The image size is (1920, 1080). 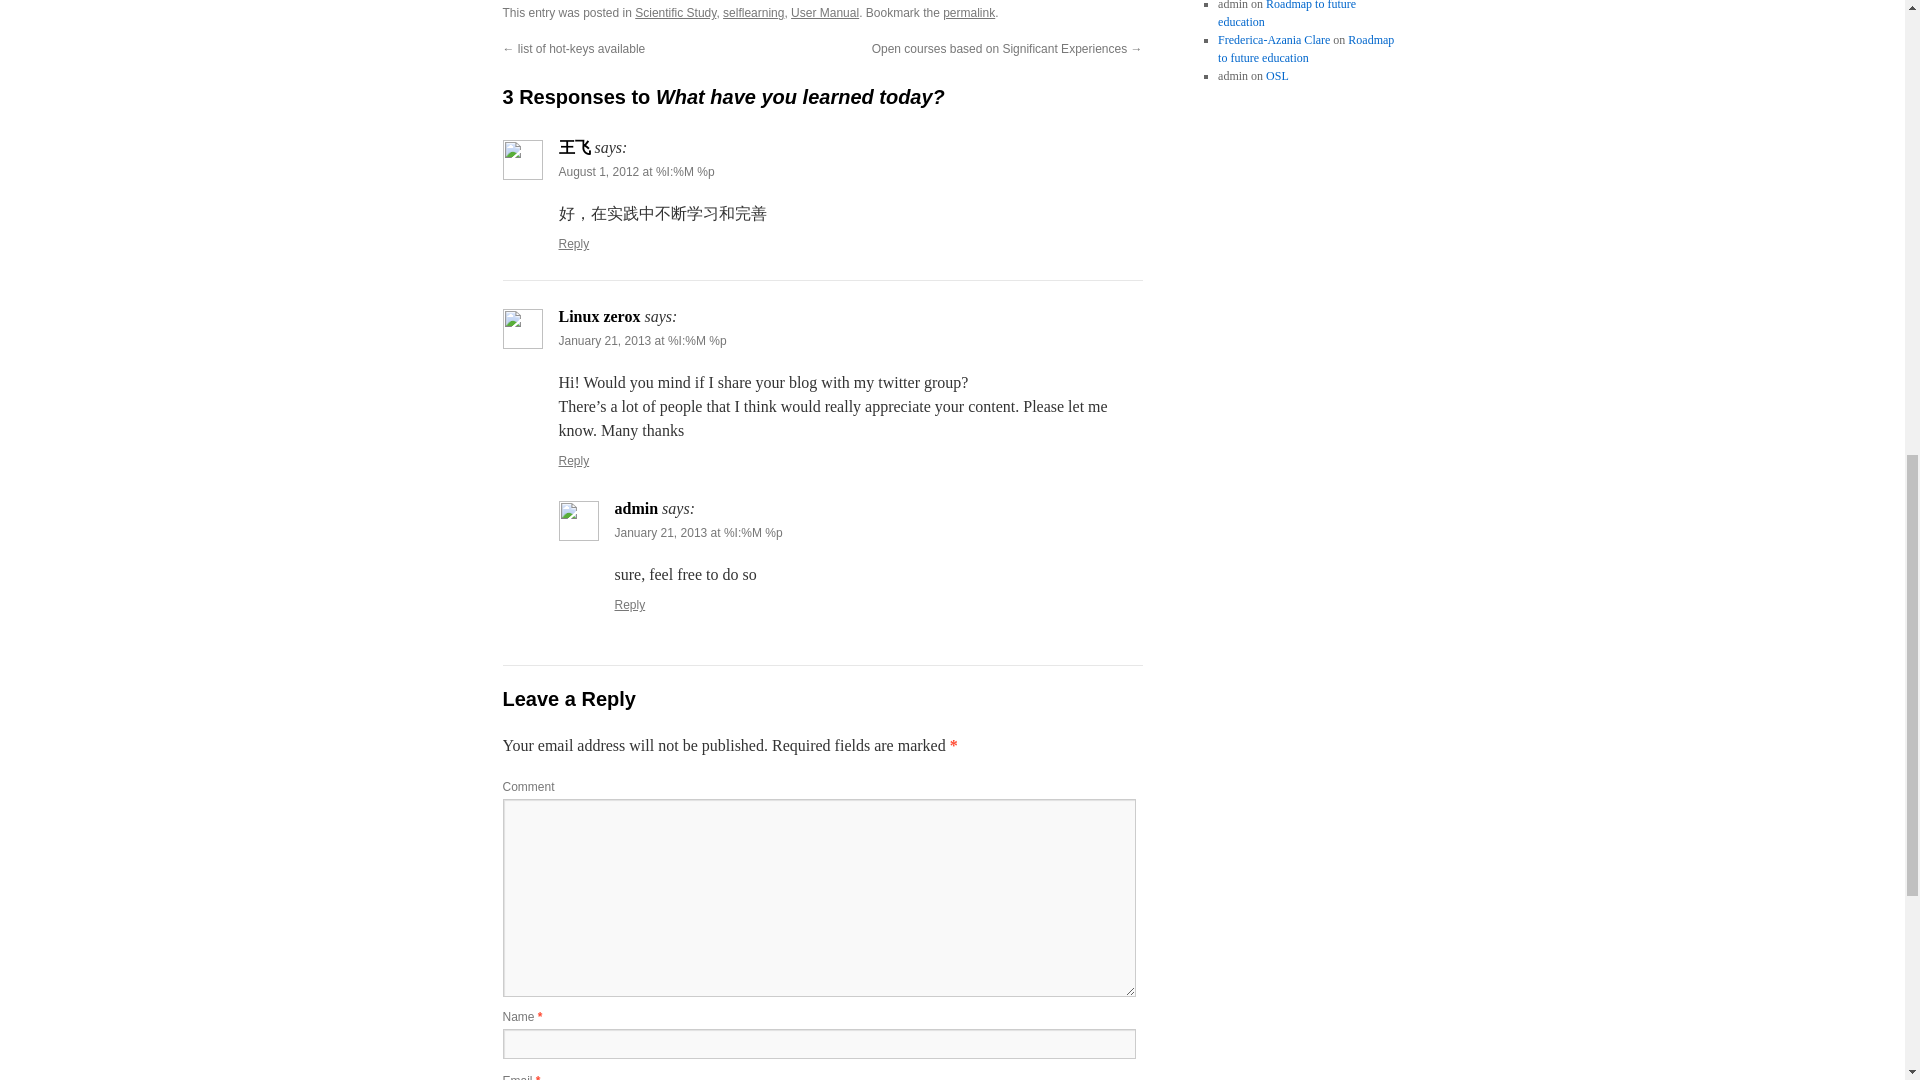 I want to click on User Manual, so click(x=824, y=13).